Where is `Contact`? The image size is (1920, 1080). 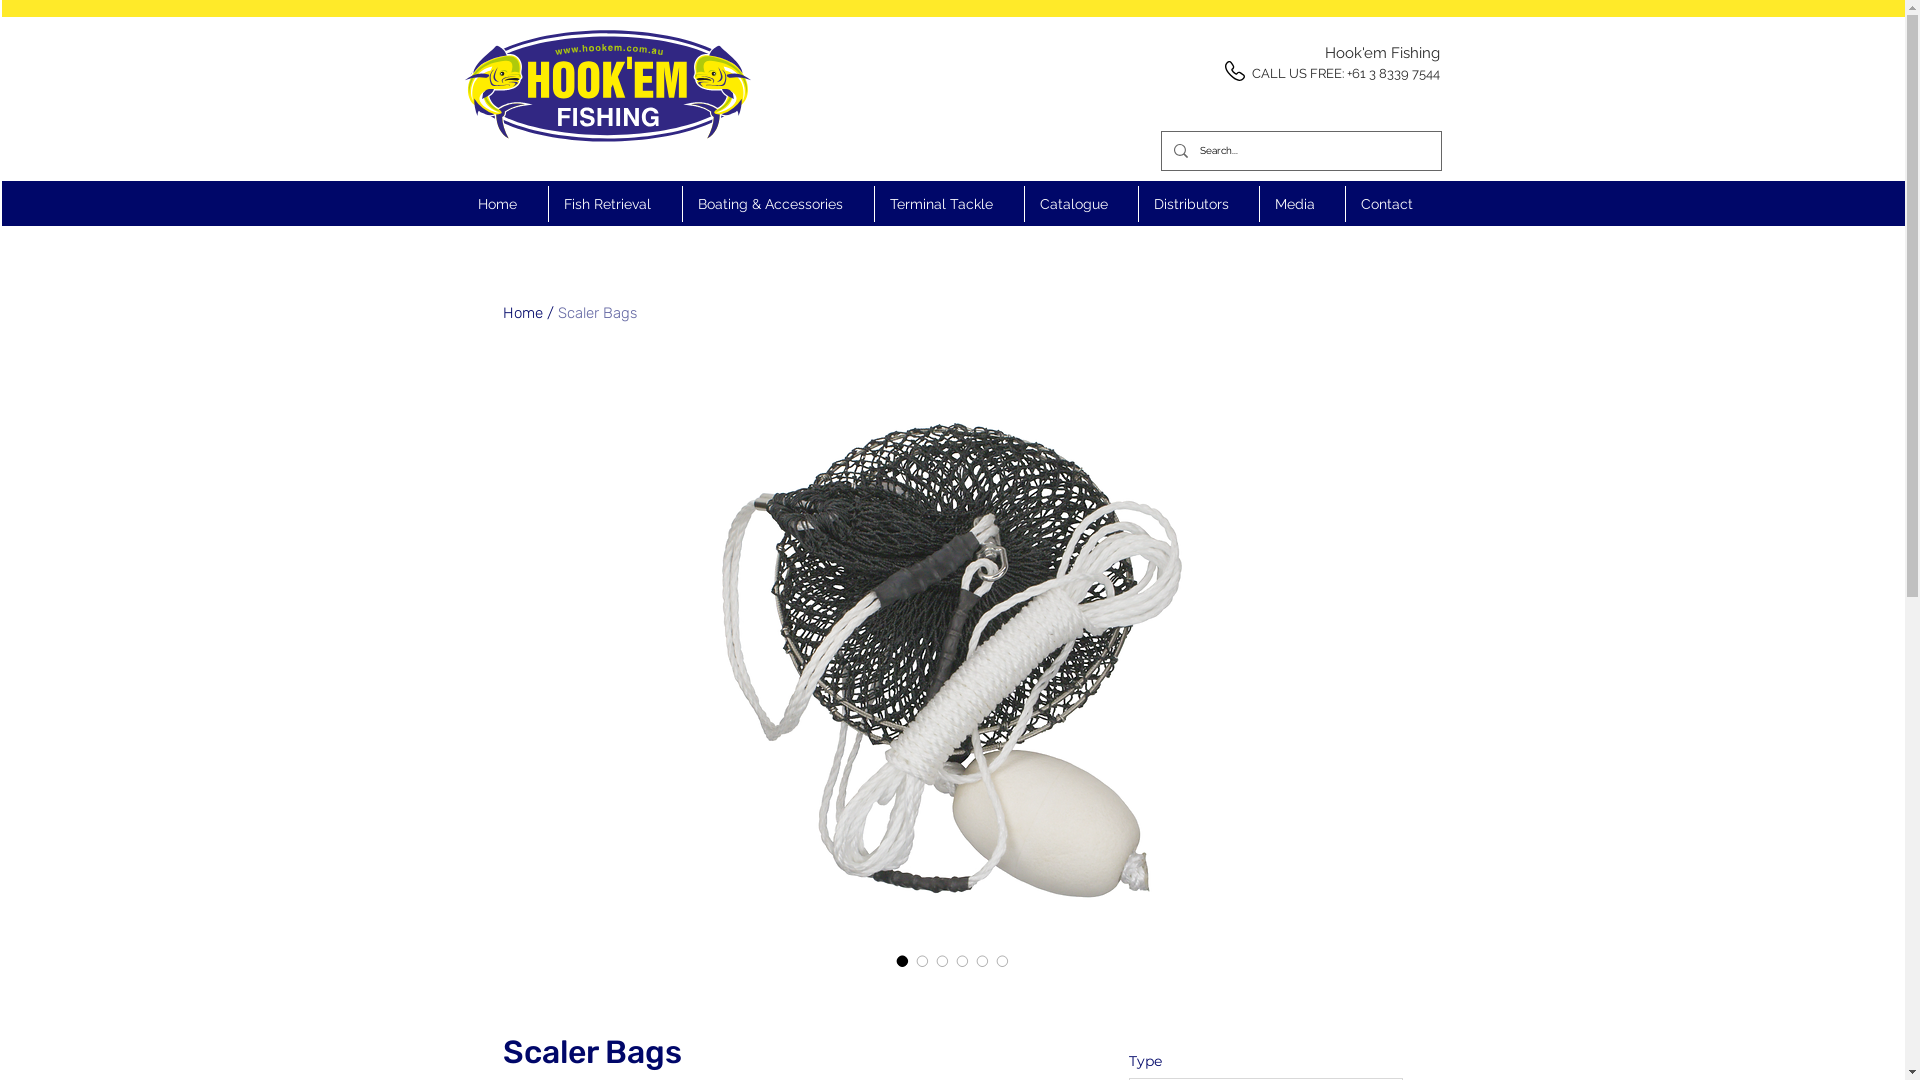 Contact is located at coordinates (1394, 204).